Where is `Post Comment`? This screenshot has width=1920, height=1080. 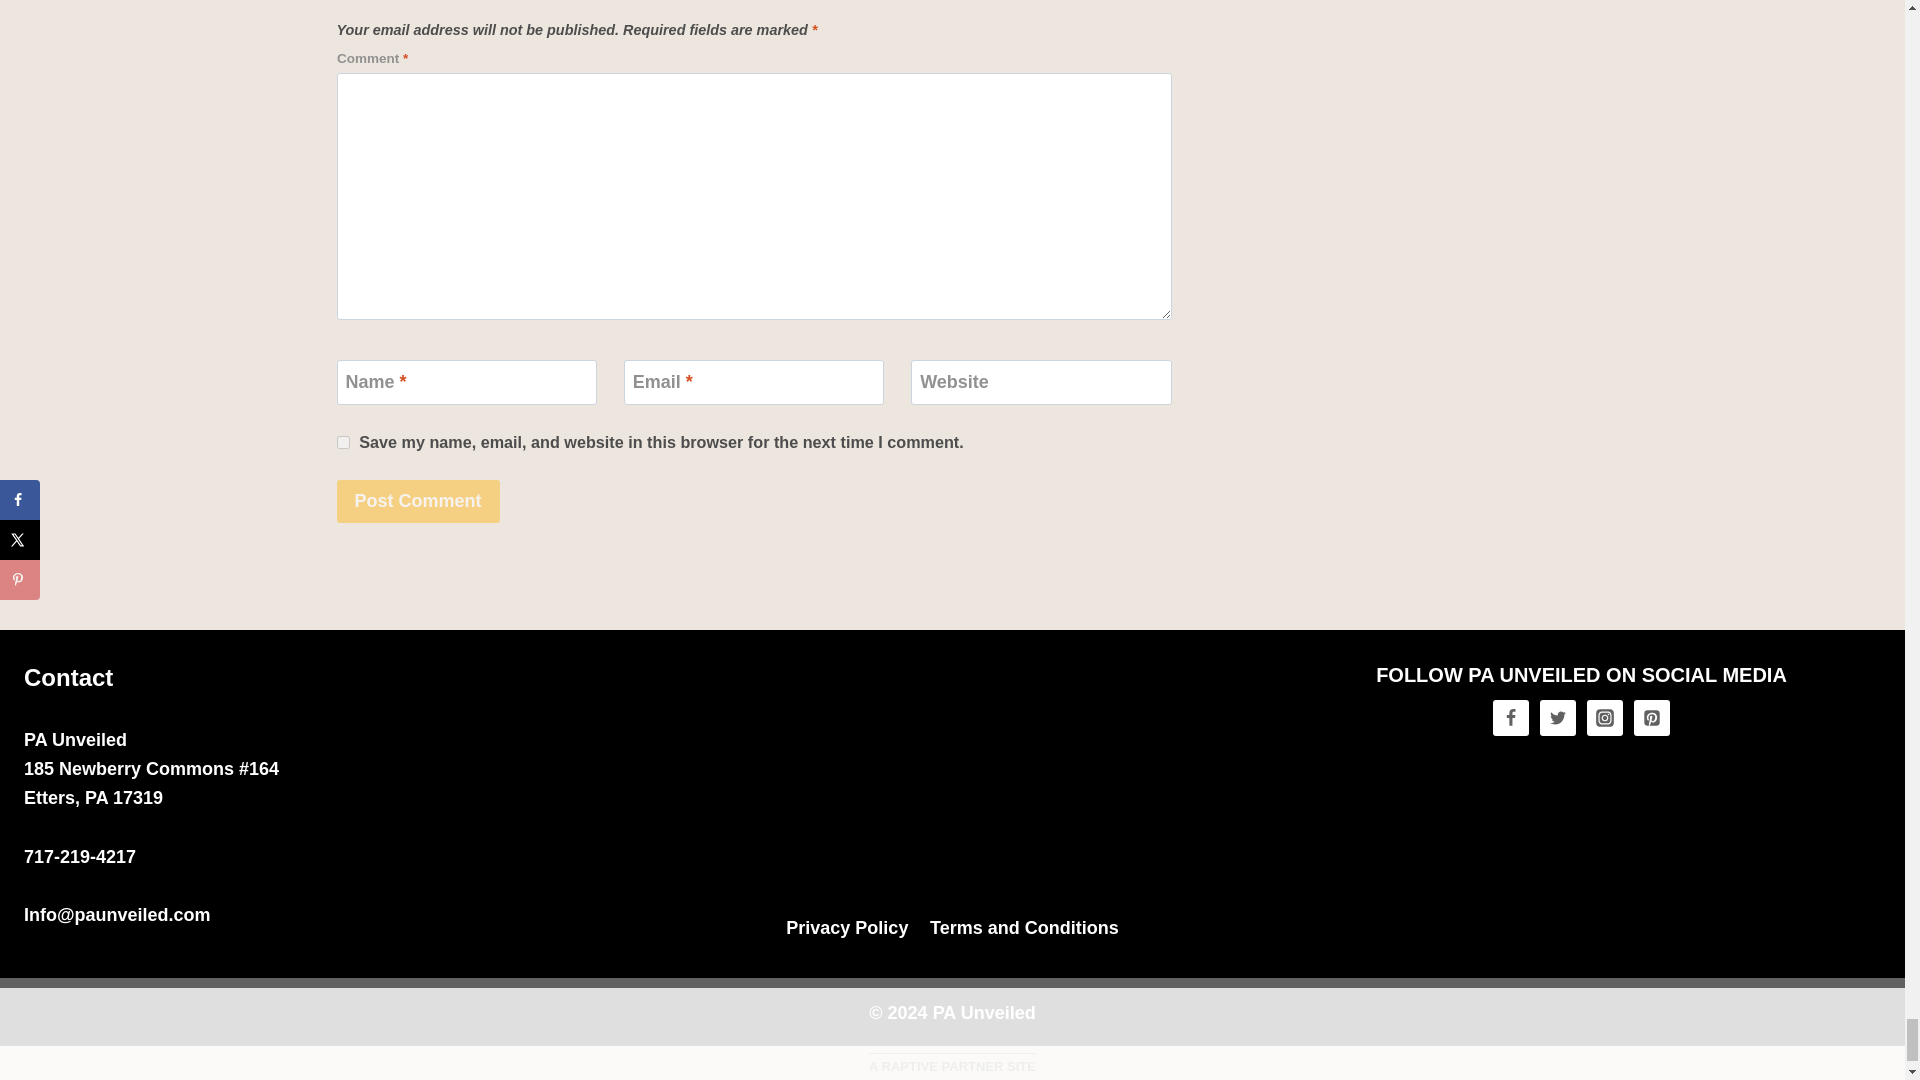
Post Comment is located at coordinates (418, 500).